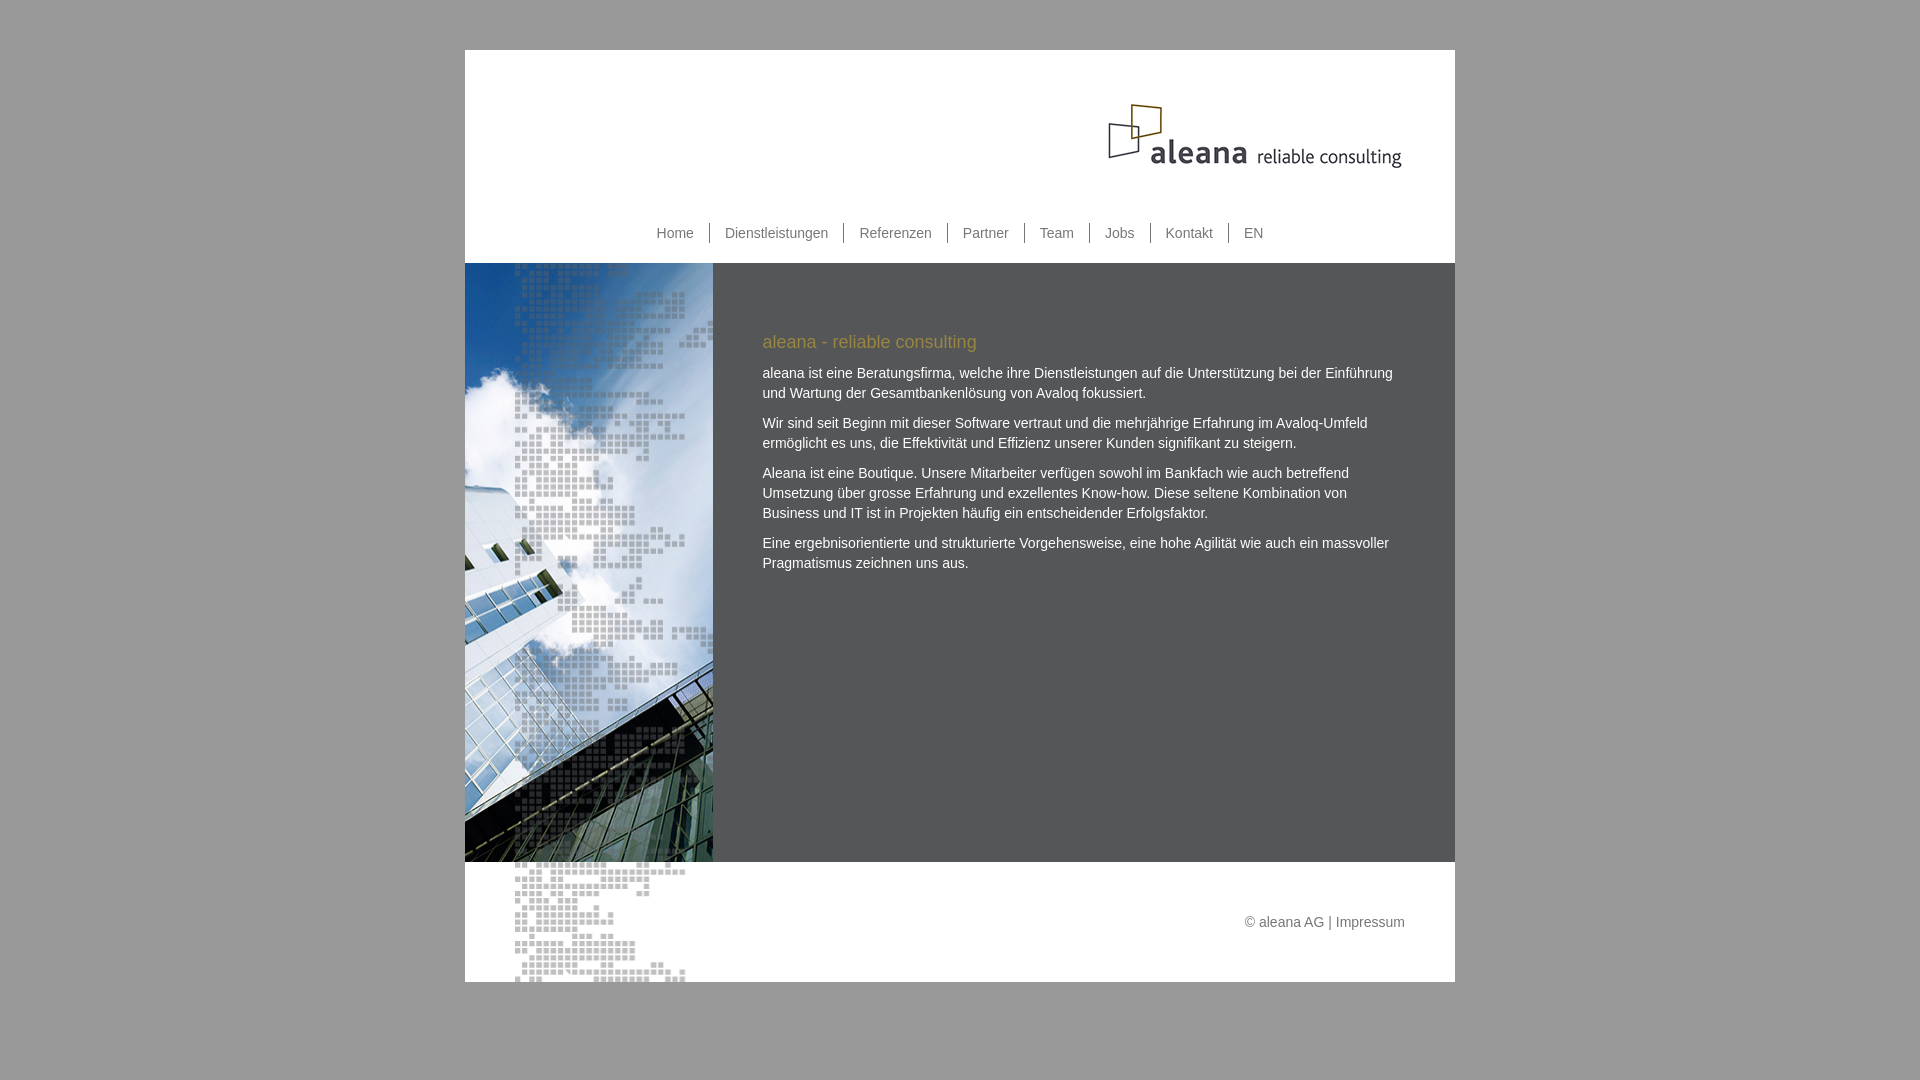 Image resolution: width=1920 pixels, height=1080 pixels. Describe the element at coordinates (777, 233) in the screenshot. I see `Dienstleistungen` at that location.